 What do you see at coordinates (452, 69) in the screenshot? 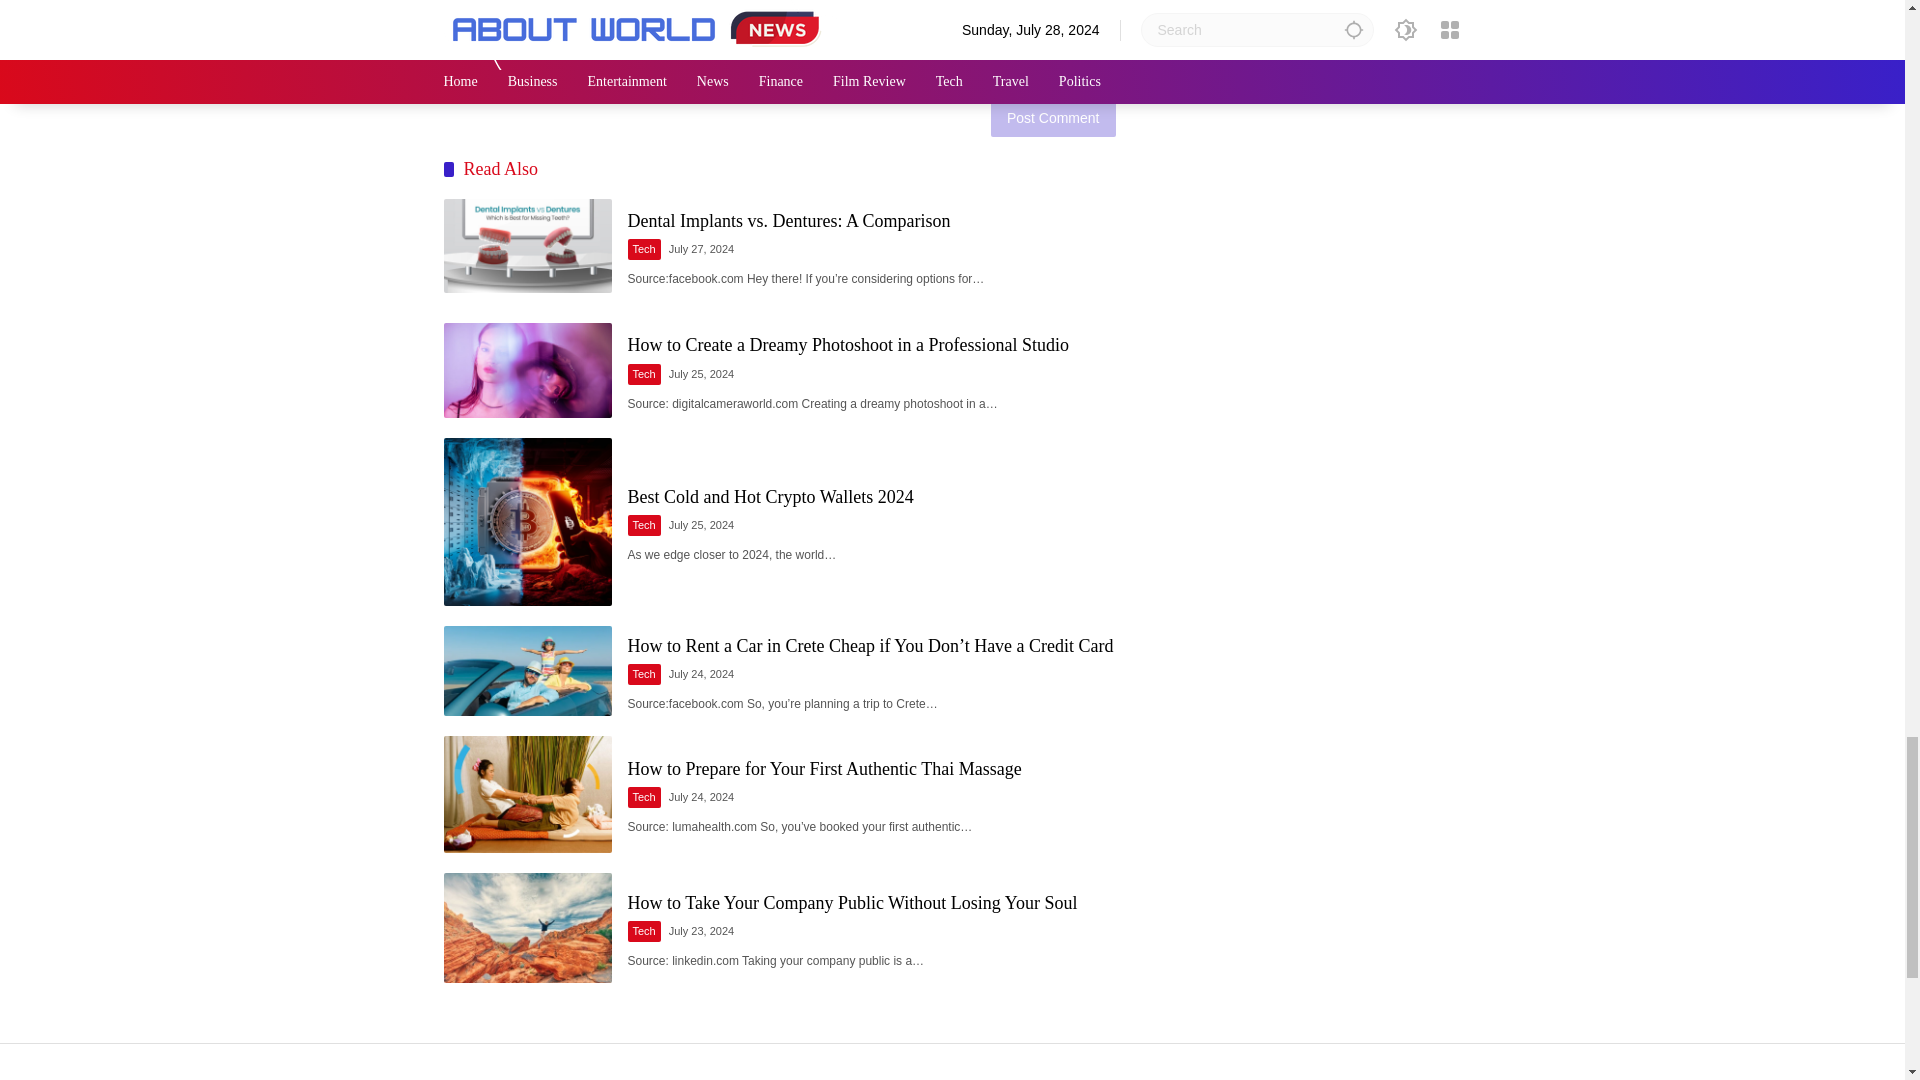
I see `yes` at bounding box center [452, 69].